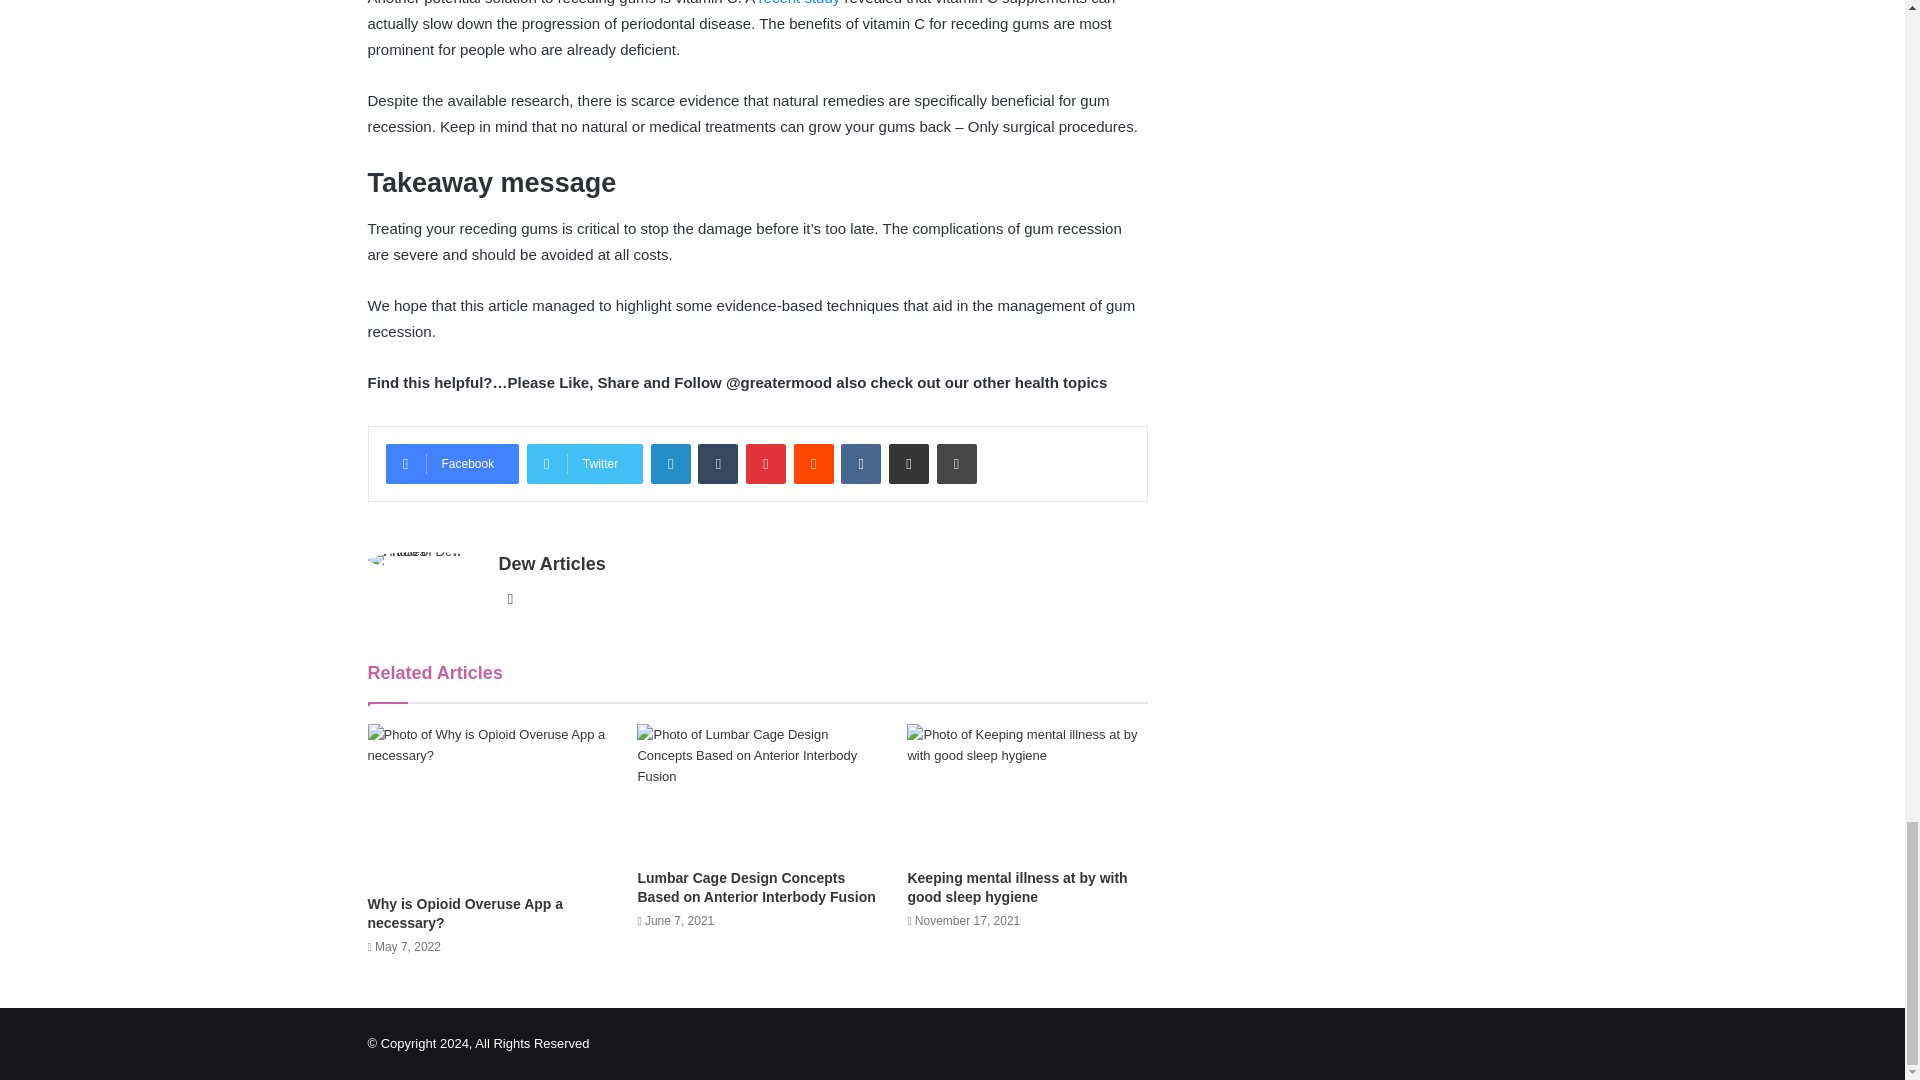  What do you see at coordinates (908, 463) in the screenshot?
I see `Share via Email` at bounding box center [908, 463].